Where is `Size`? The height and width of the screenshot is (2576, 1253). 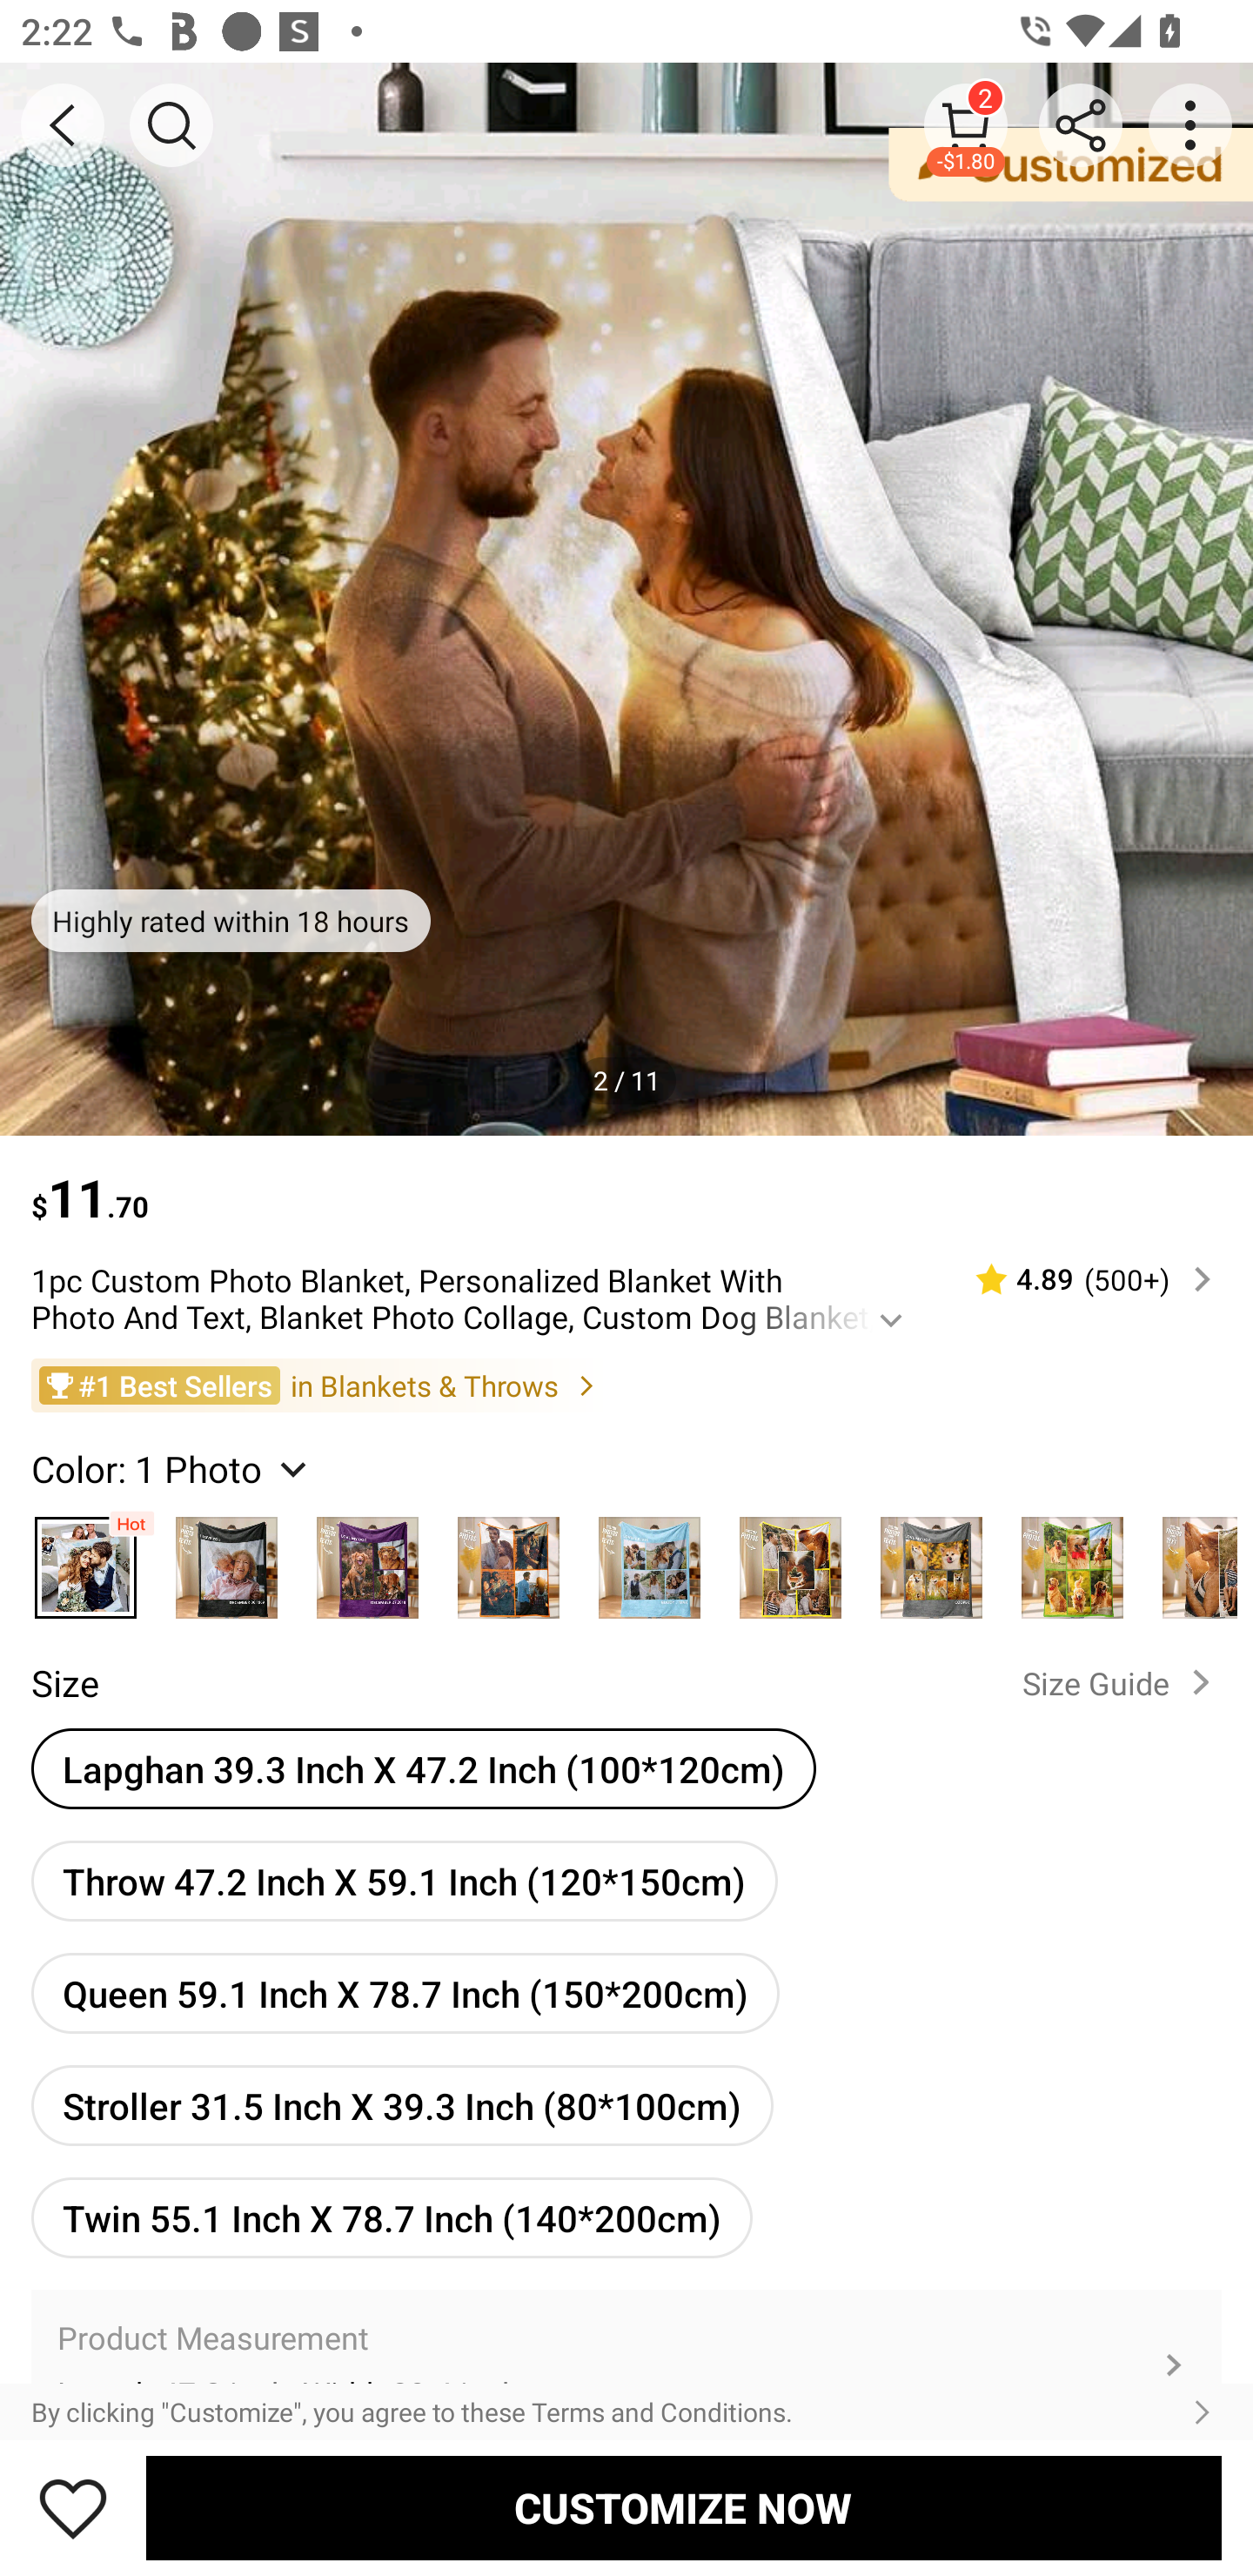 Size is located at coordinates (64, 1683).